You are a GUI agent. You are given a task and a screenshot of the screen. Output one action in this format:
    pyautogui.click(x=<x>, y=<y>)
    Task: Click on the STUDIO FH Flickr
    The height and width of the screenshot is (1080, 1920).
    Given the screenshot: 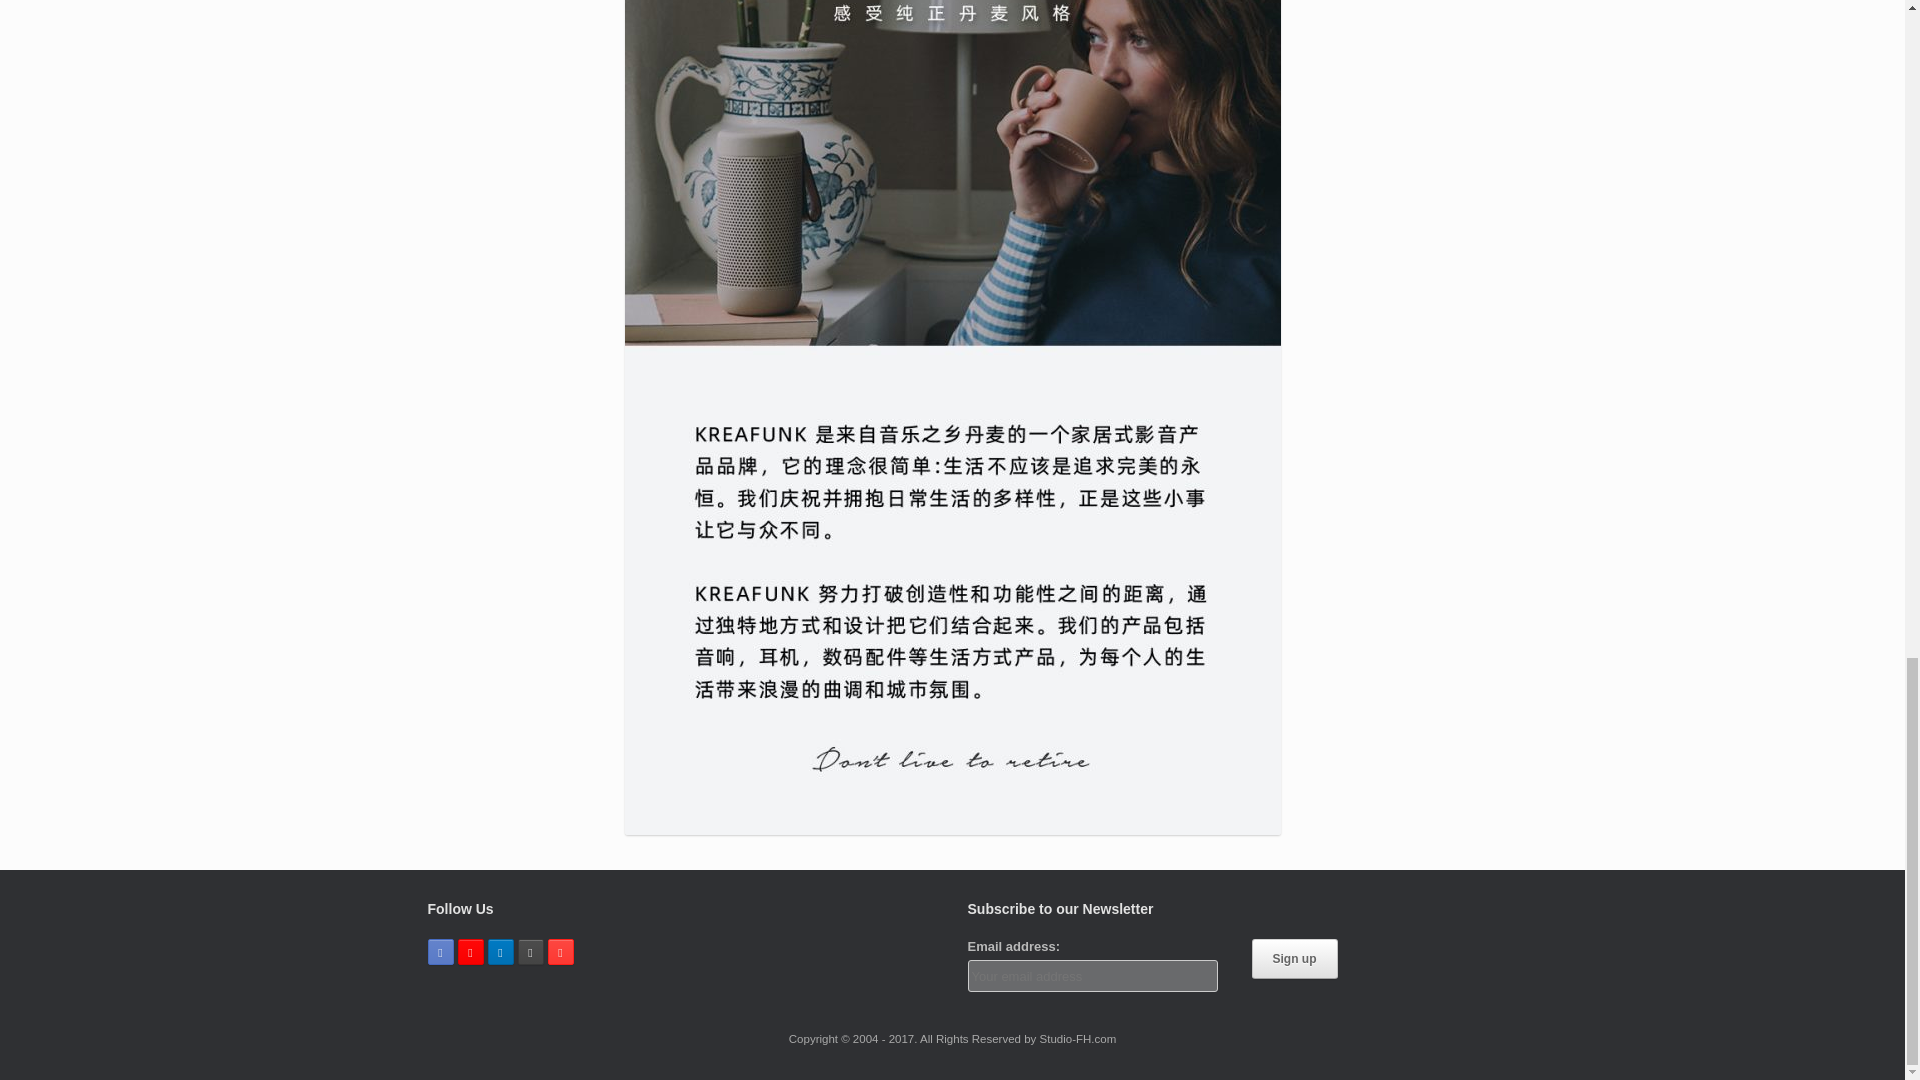 What is the action you would take?
    pyautogui.click(x=530, y=952)
    